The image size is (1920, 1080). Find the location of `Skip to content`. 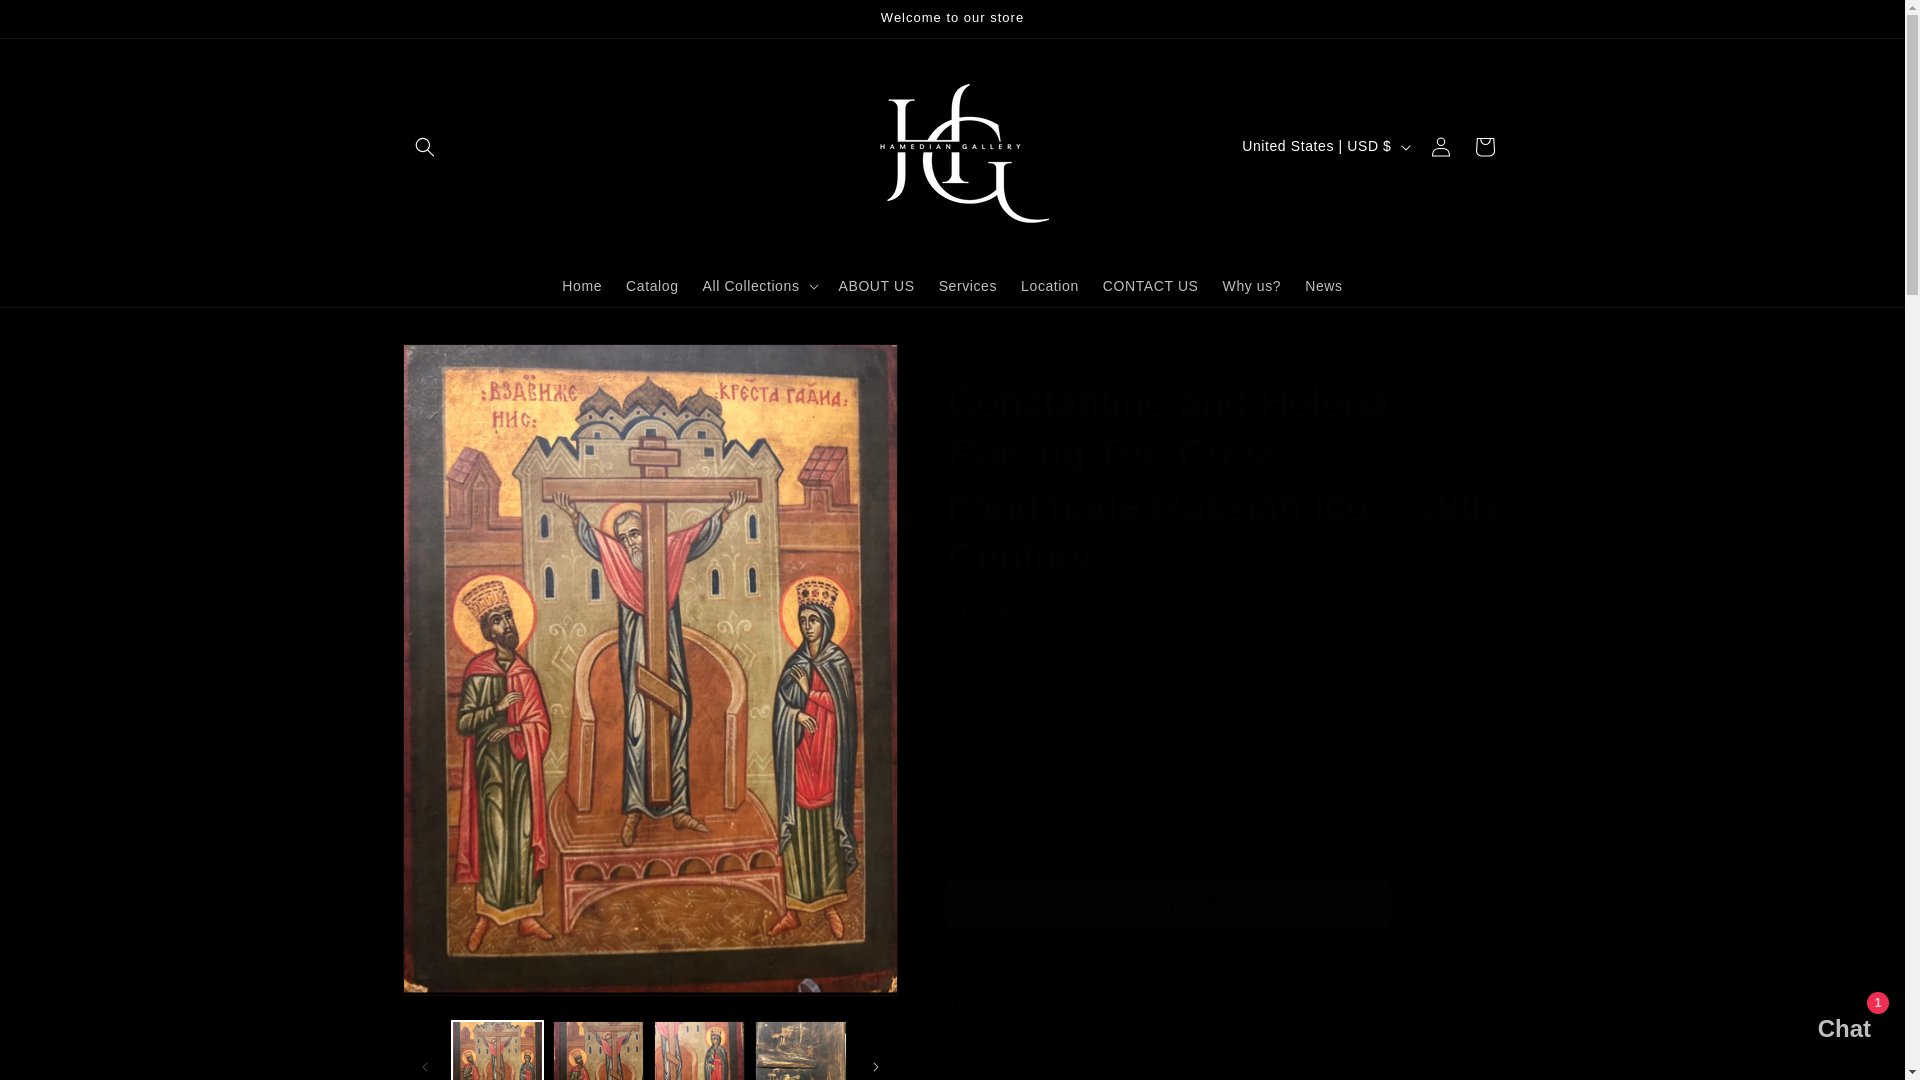

Skip to content is located at coordinates (60, 23).